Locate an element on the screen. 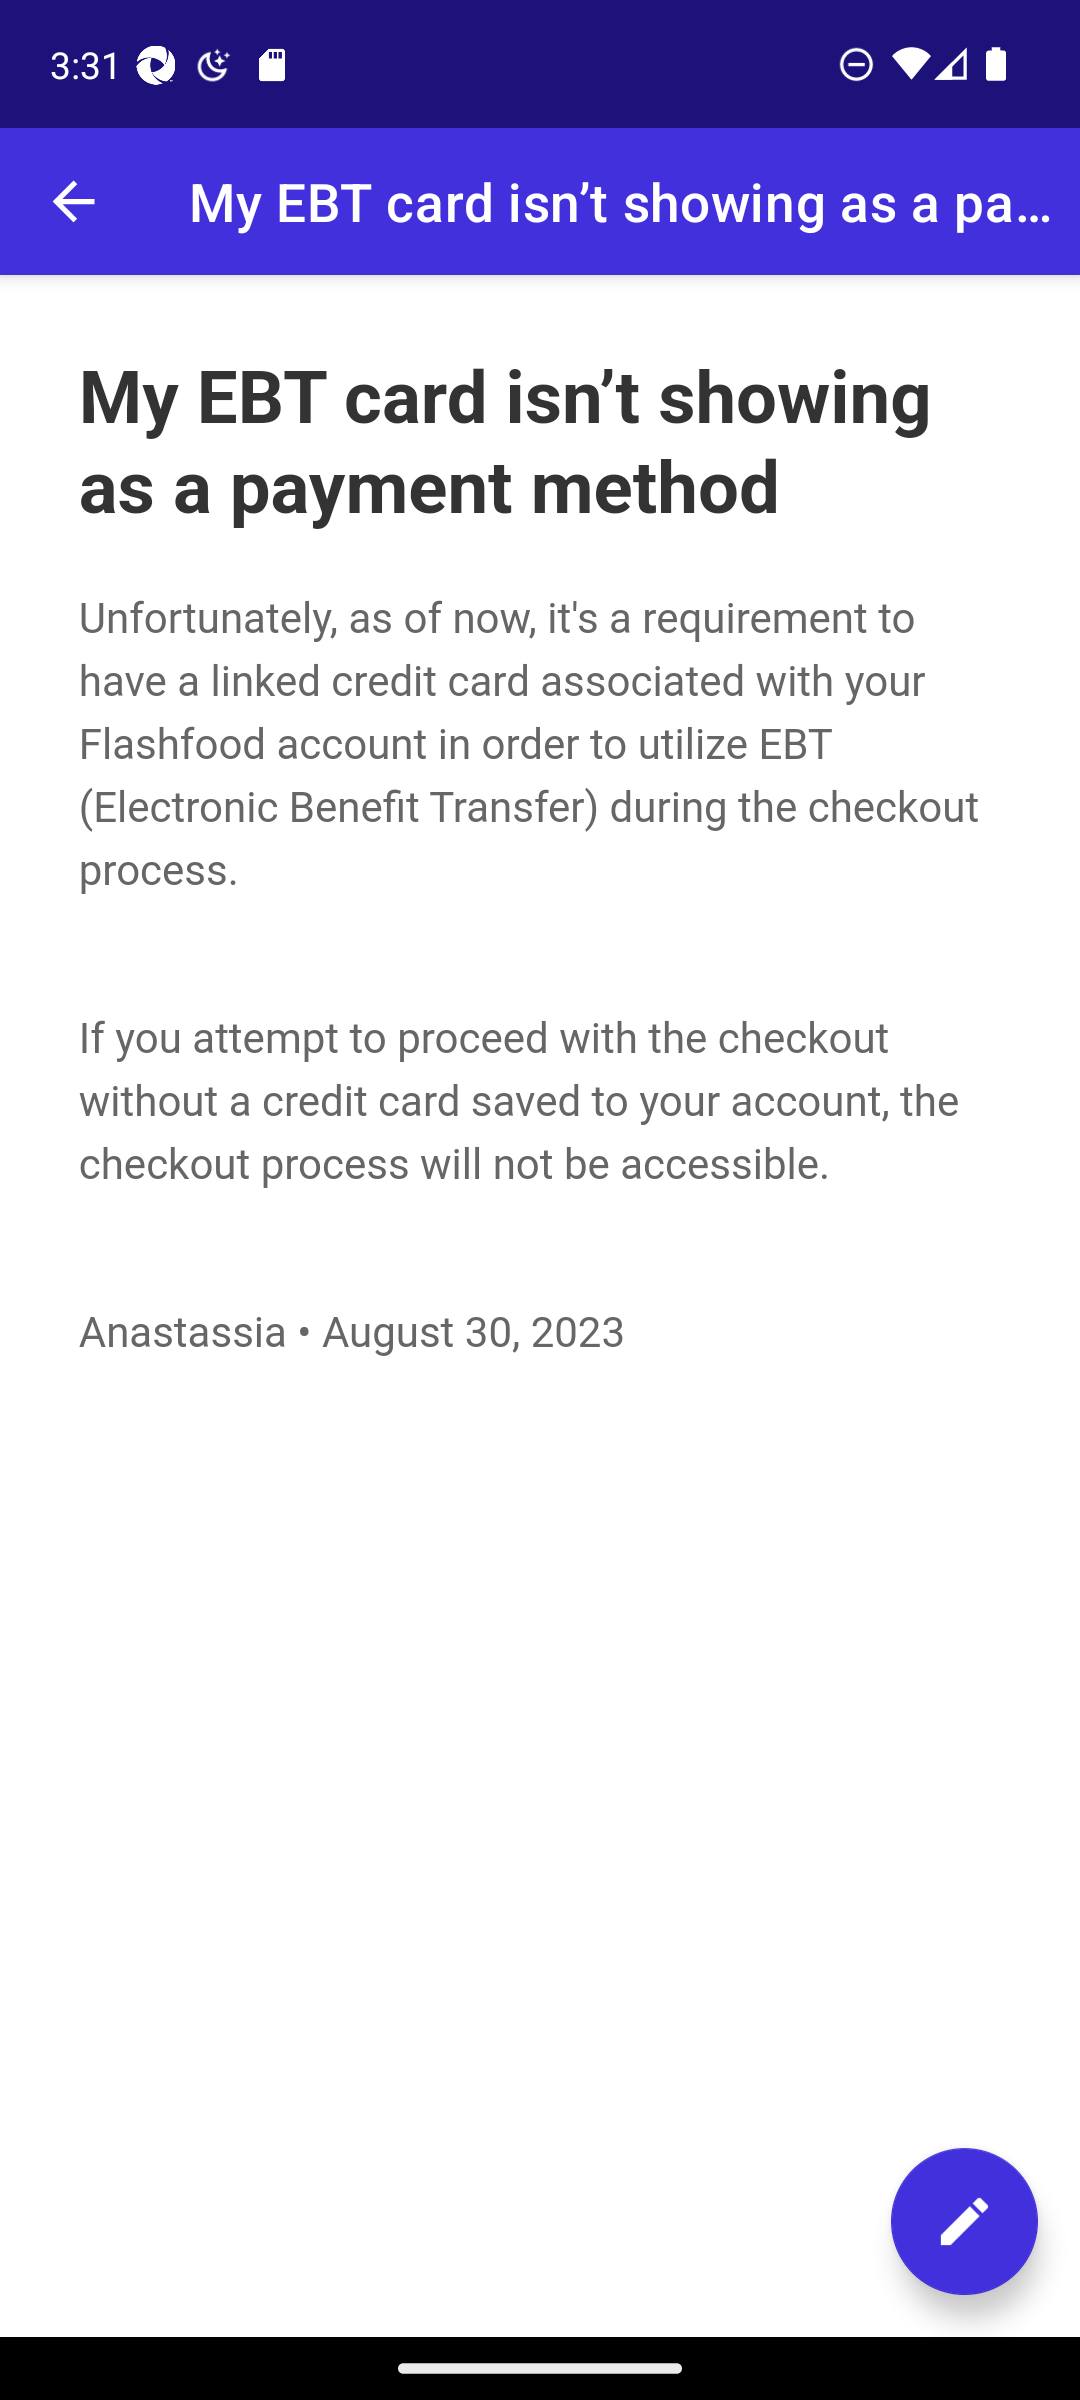  Contact us is located at coordinates (964, 2221).